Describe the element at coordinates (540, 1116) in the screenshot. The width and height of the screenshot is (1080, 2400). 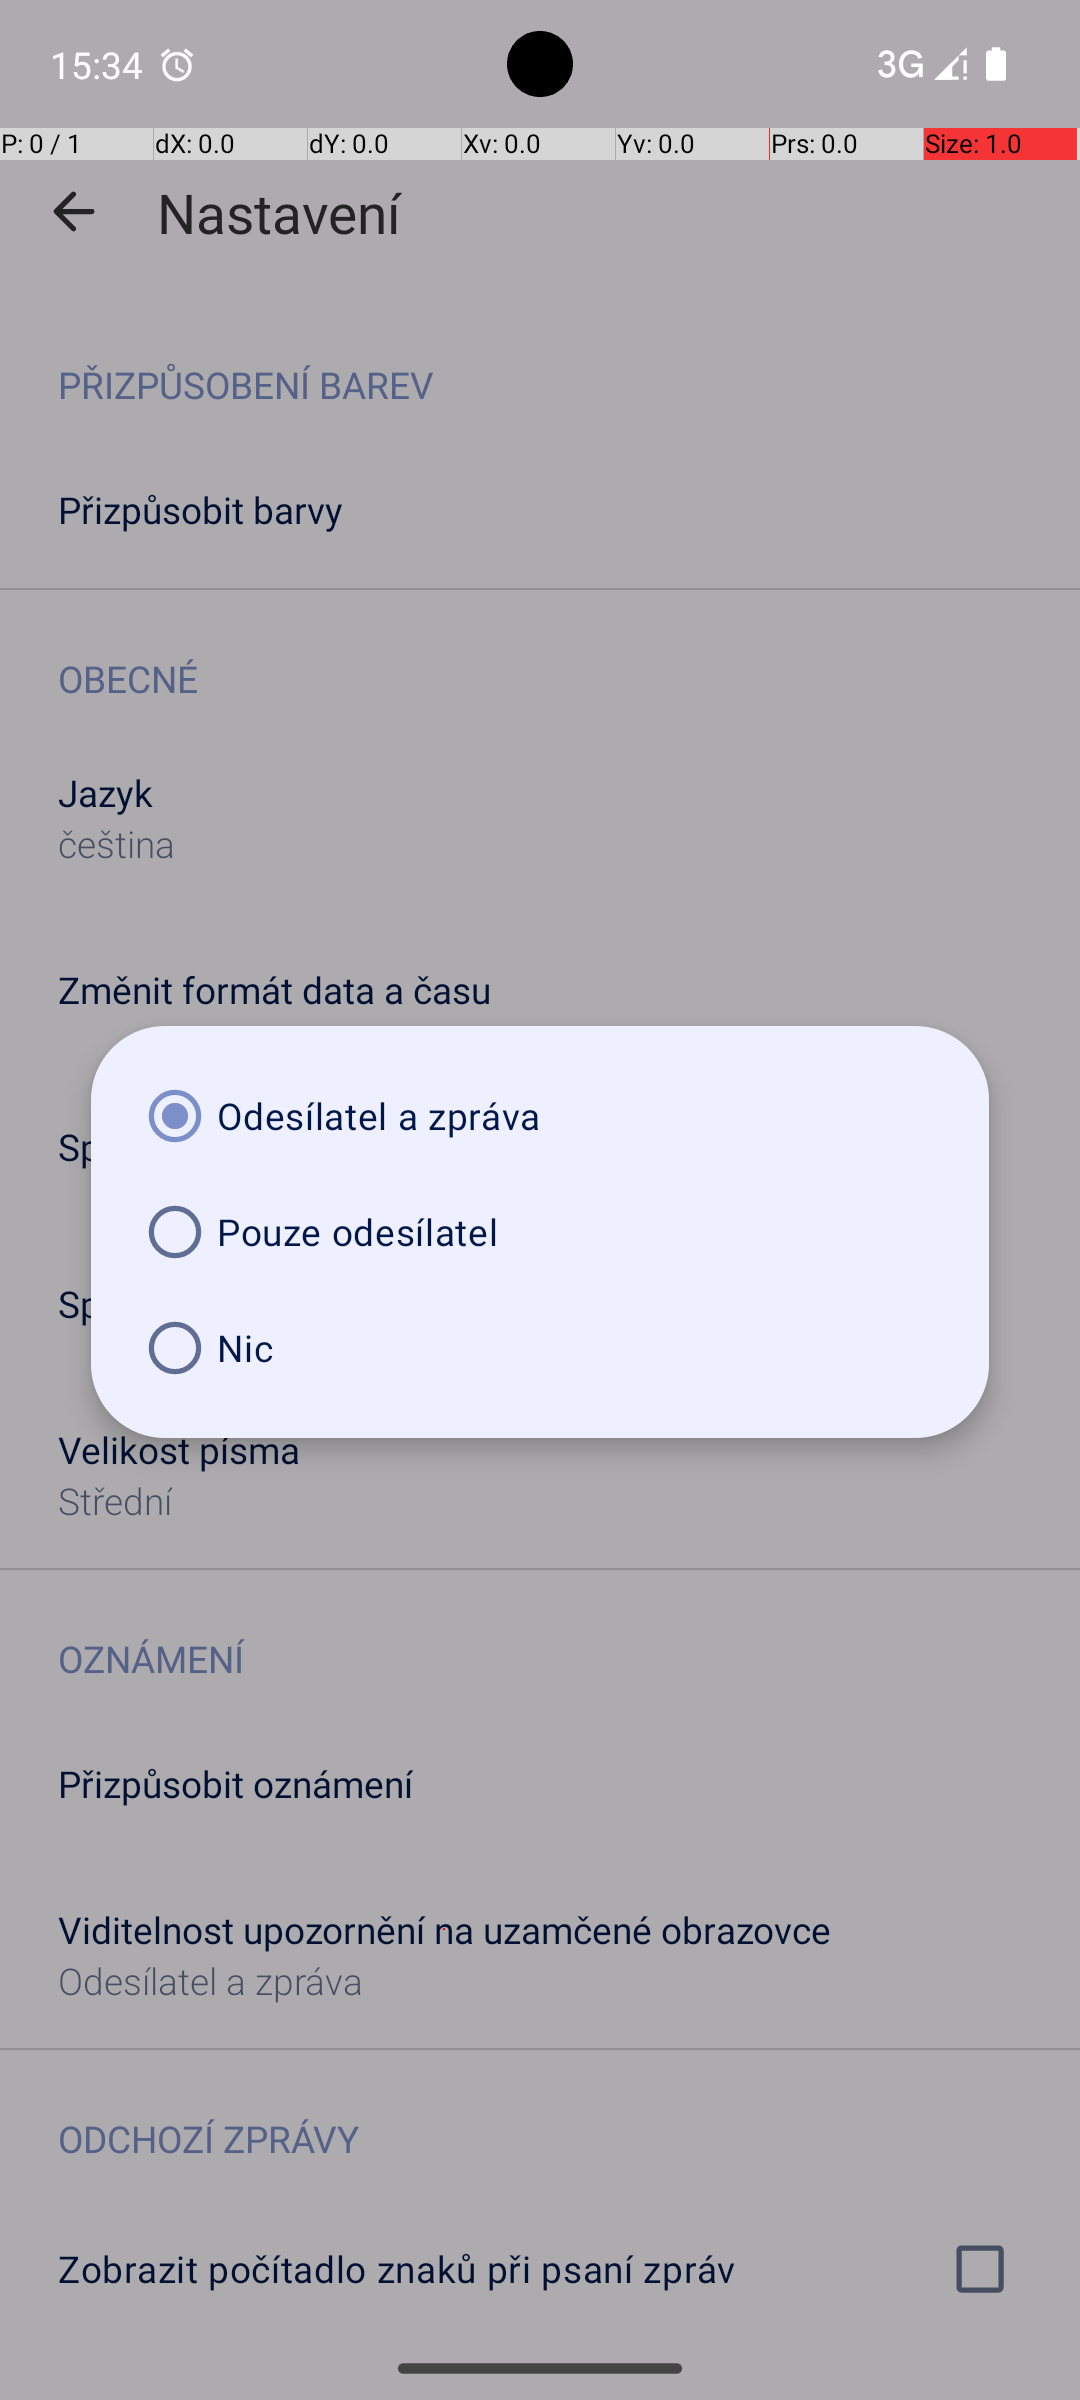
I see `Odesílatel a zpráva` at that location.